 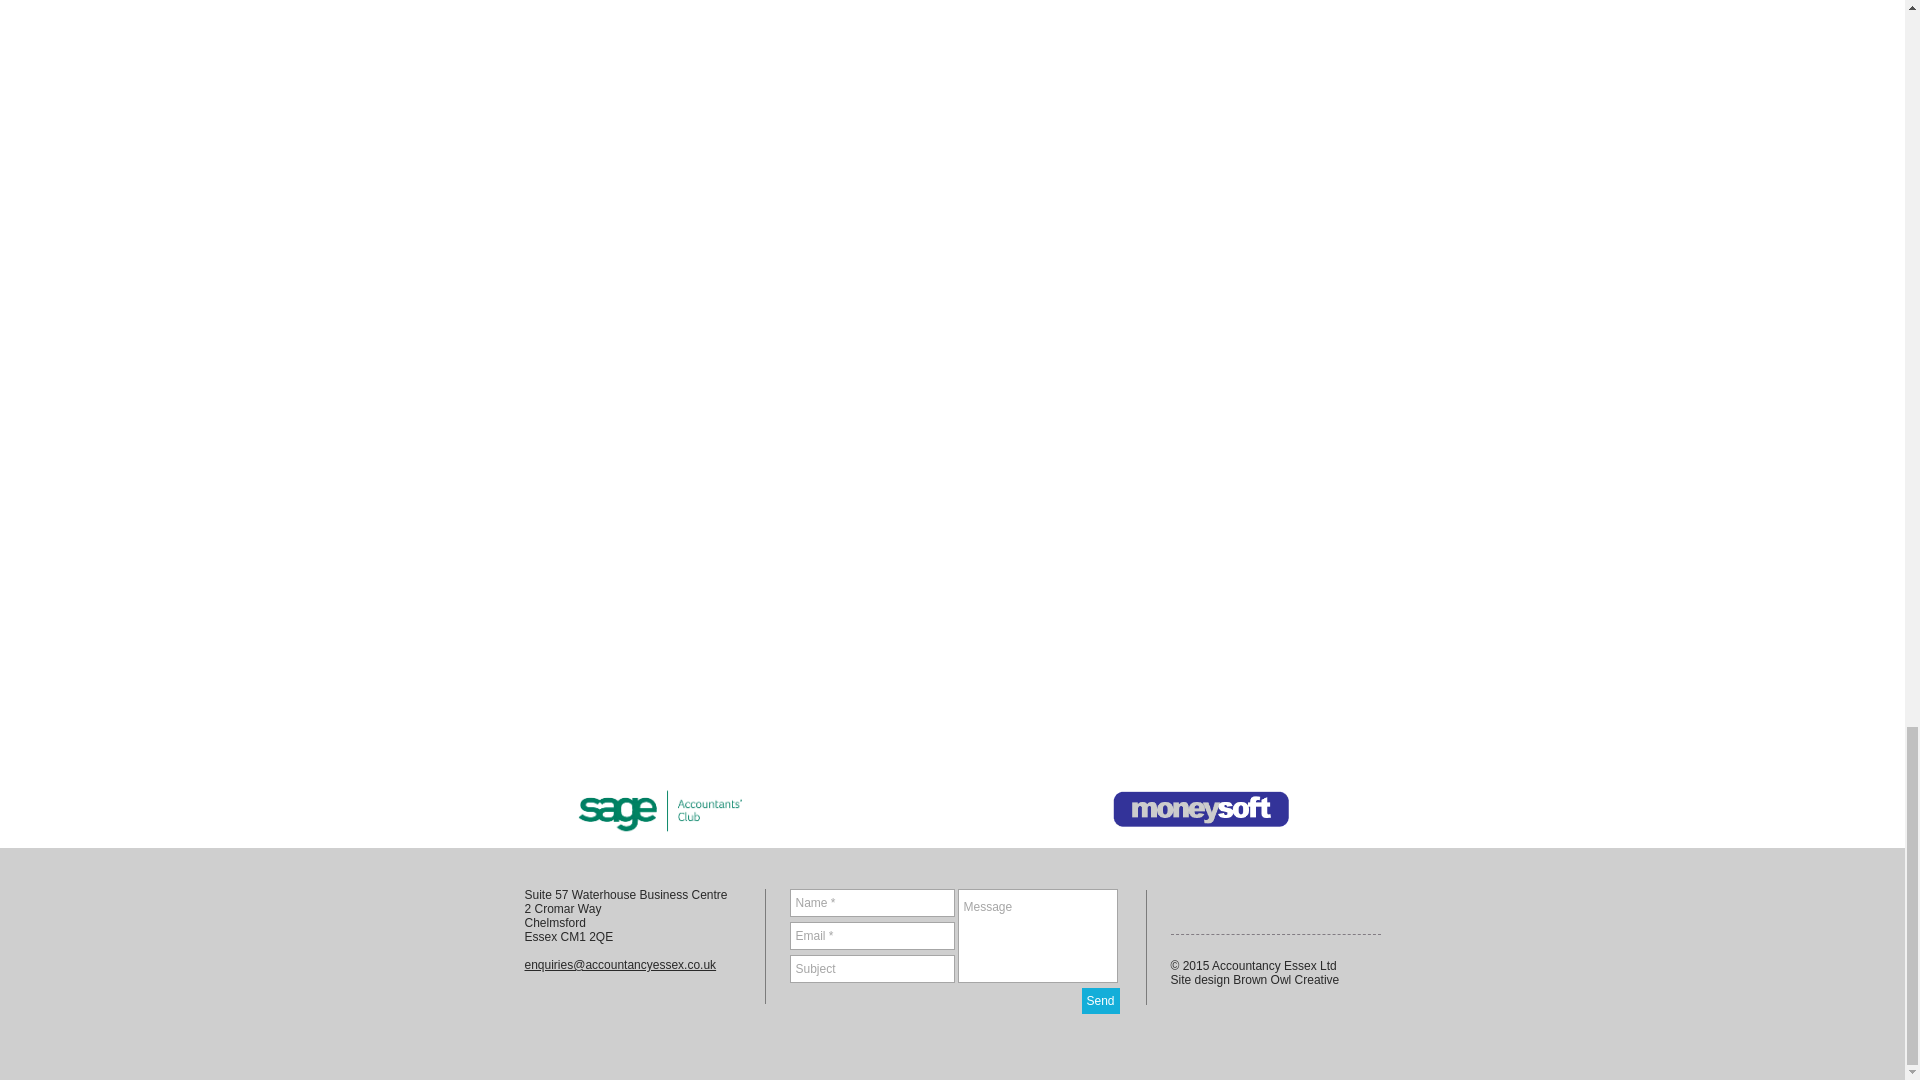 What do you see at coordinates (1285, 980) in the screenshot?
I see `Brown Owl Creative` at bounding box center [1285, 980].